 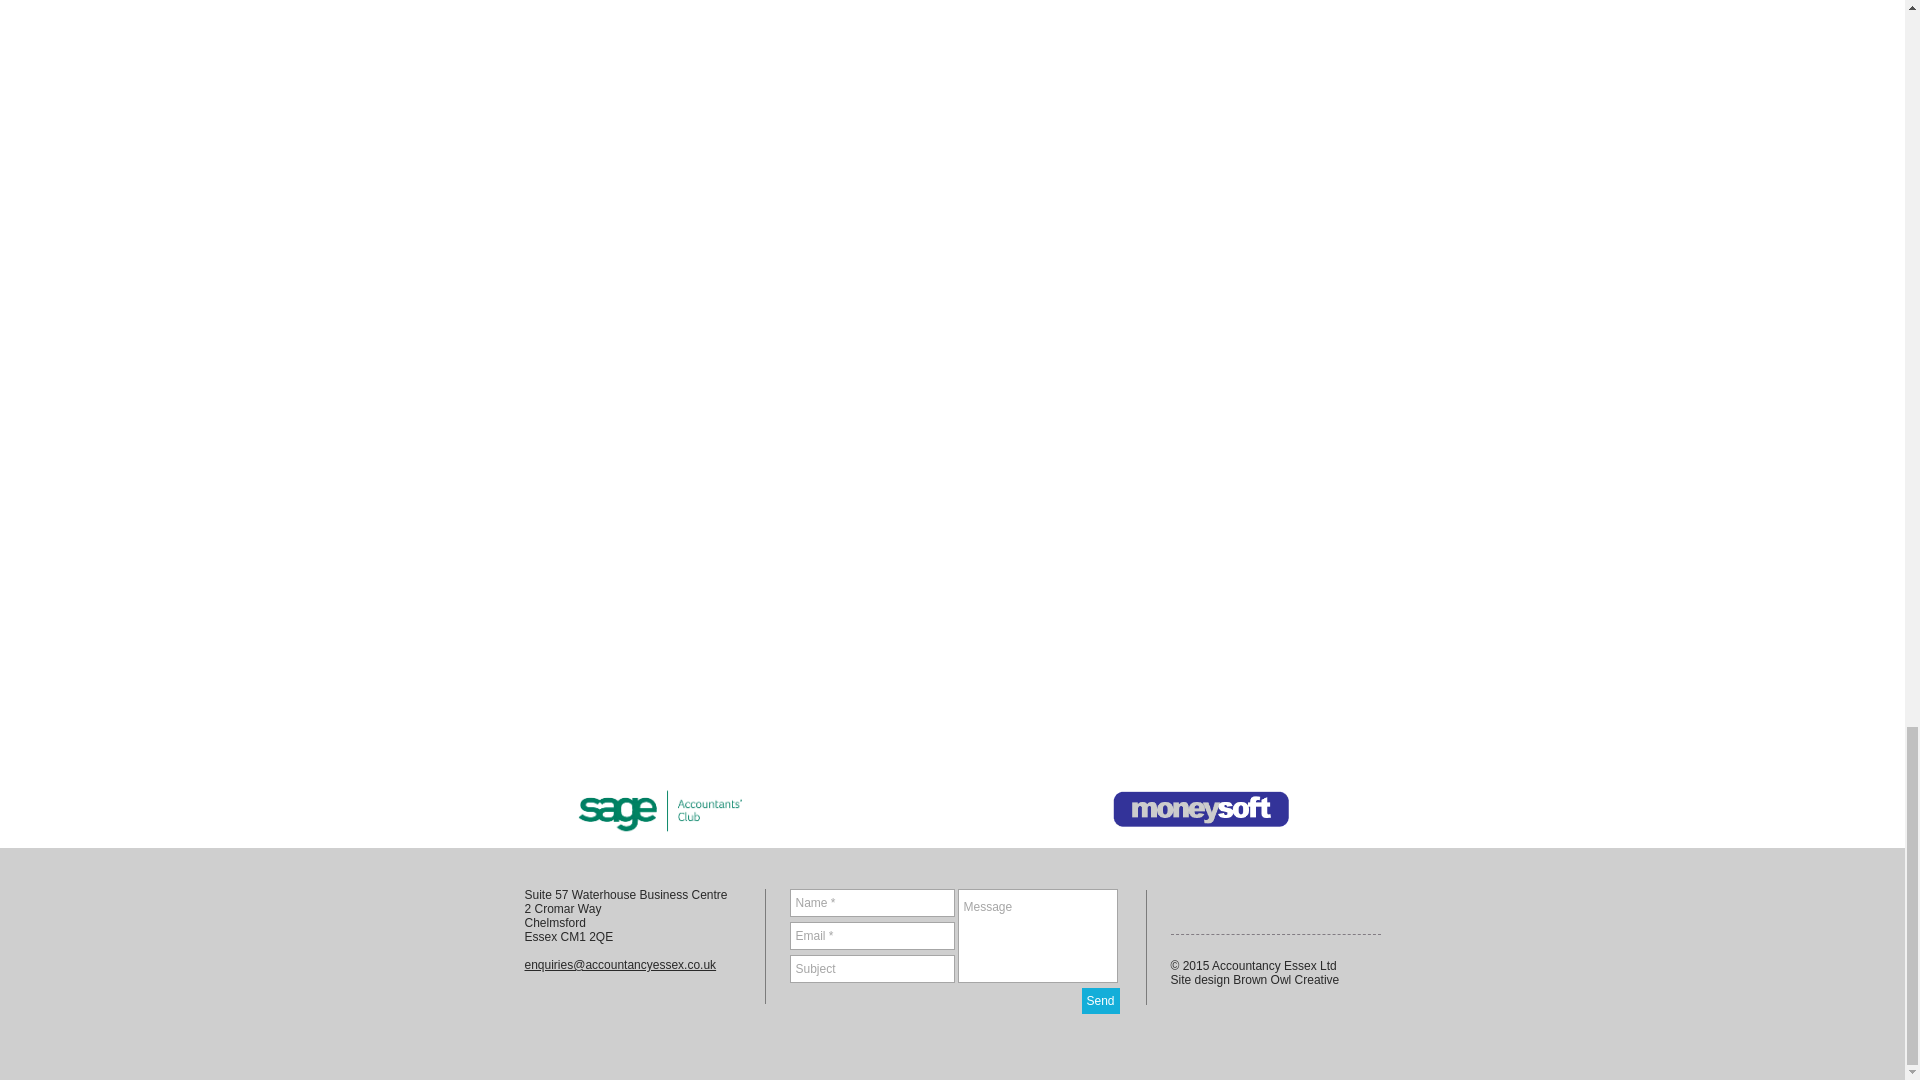 What do you see at coordinates (1285, 980) in the screenshot?
I see `Brown Owl Creative` at bounding box center [1285, 980].